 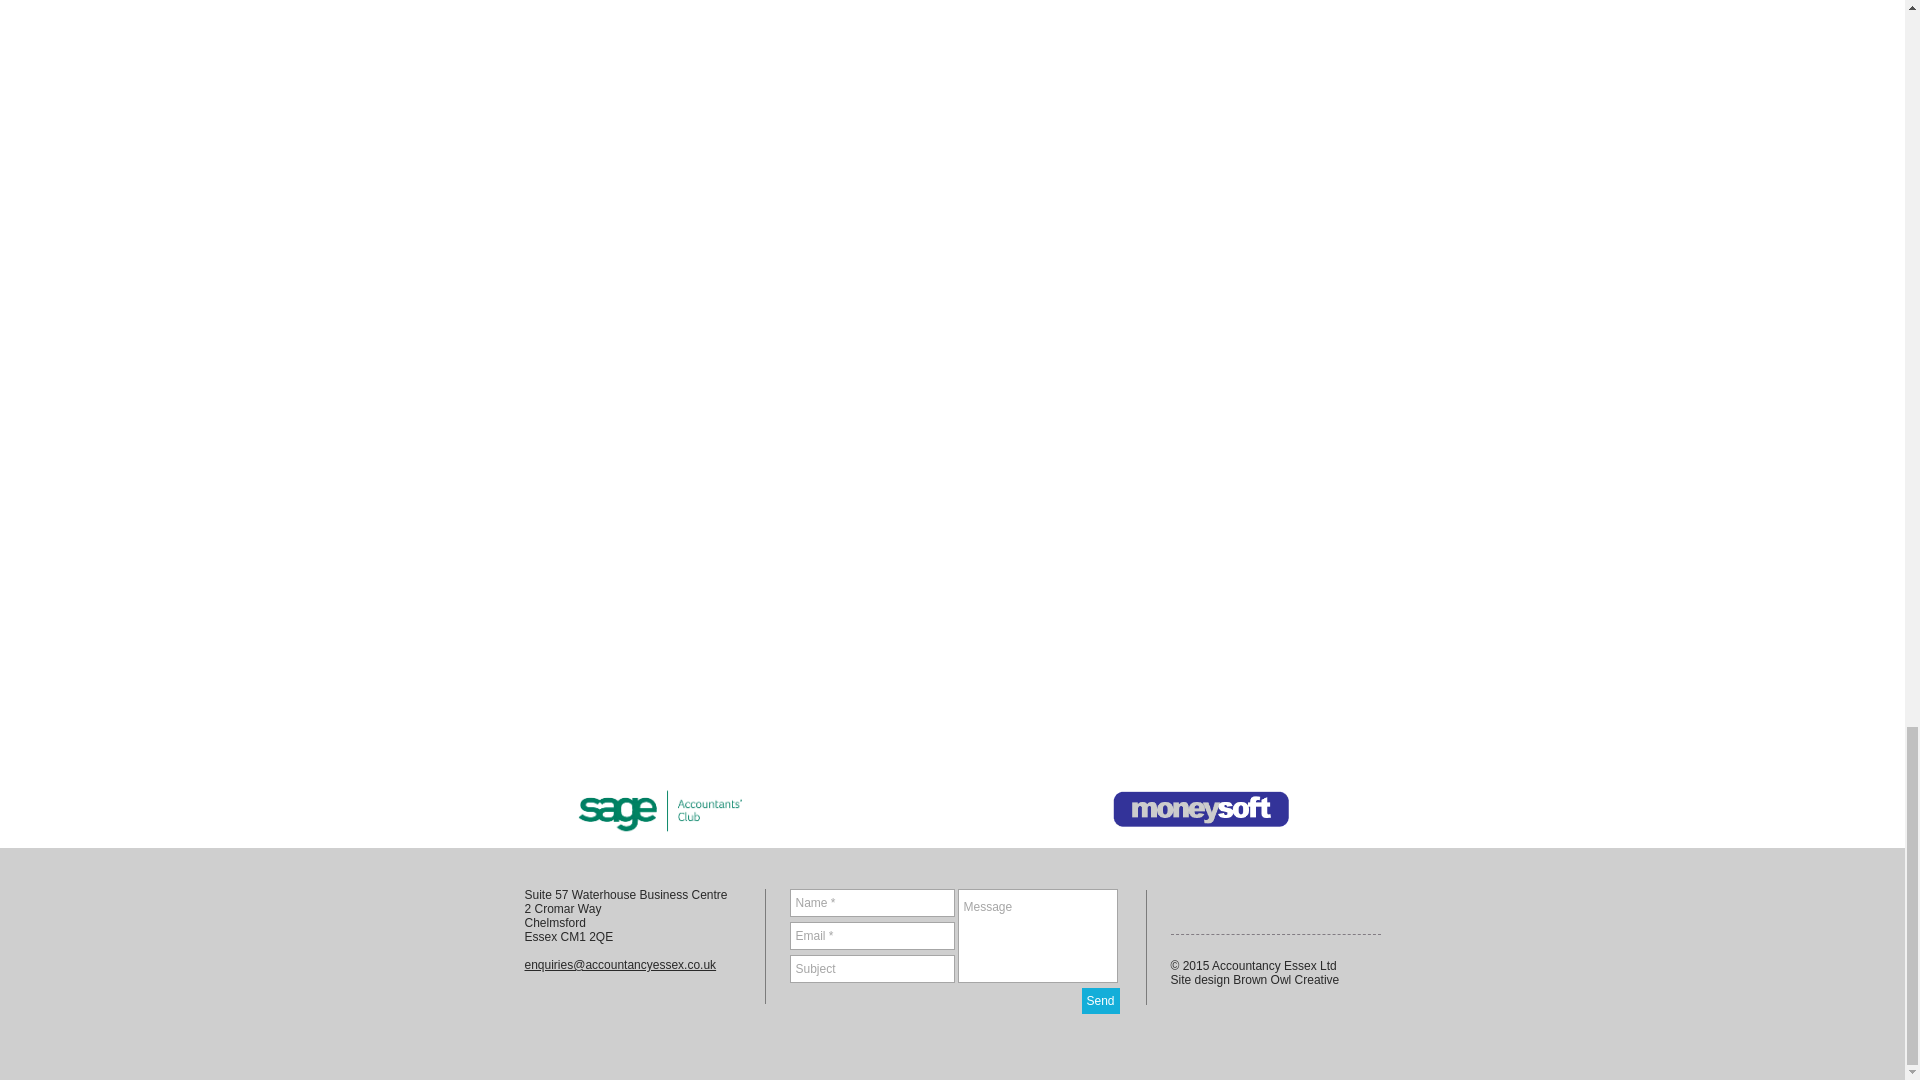 What do you see at coordinates (1285, 980) in the screenshot?
I see `Brown Owl Creative` at bounding box center [1285, 980].